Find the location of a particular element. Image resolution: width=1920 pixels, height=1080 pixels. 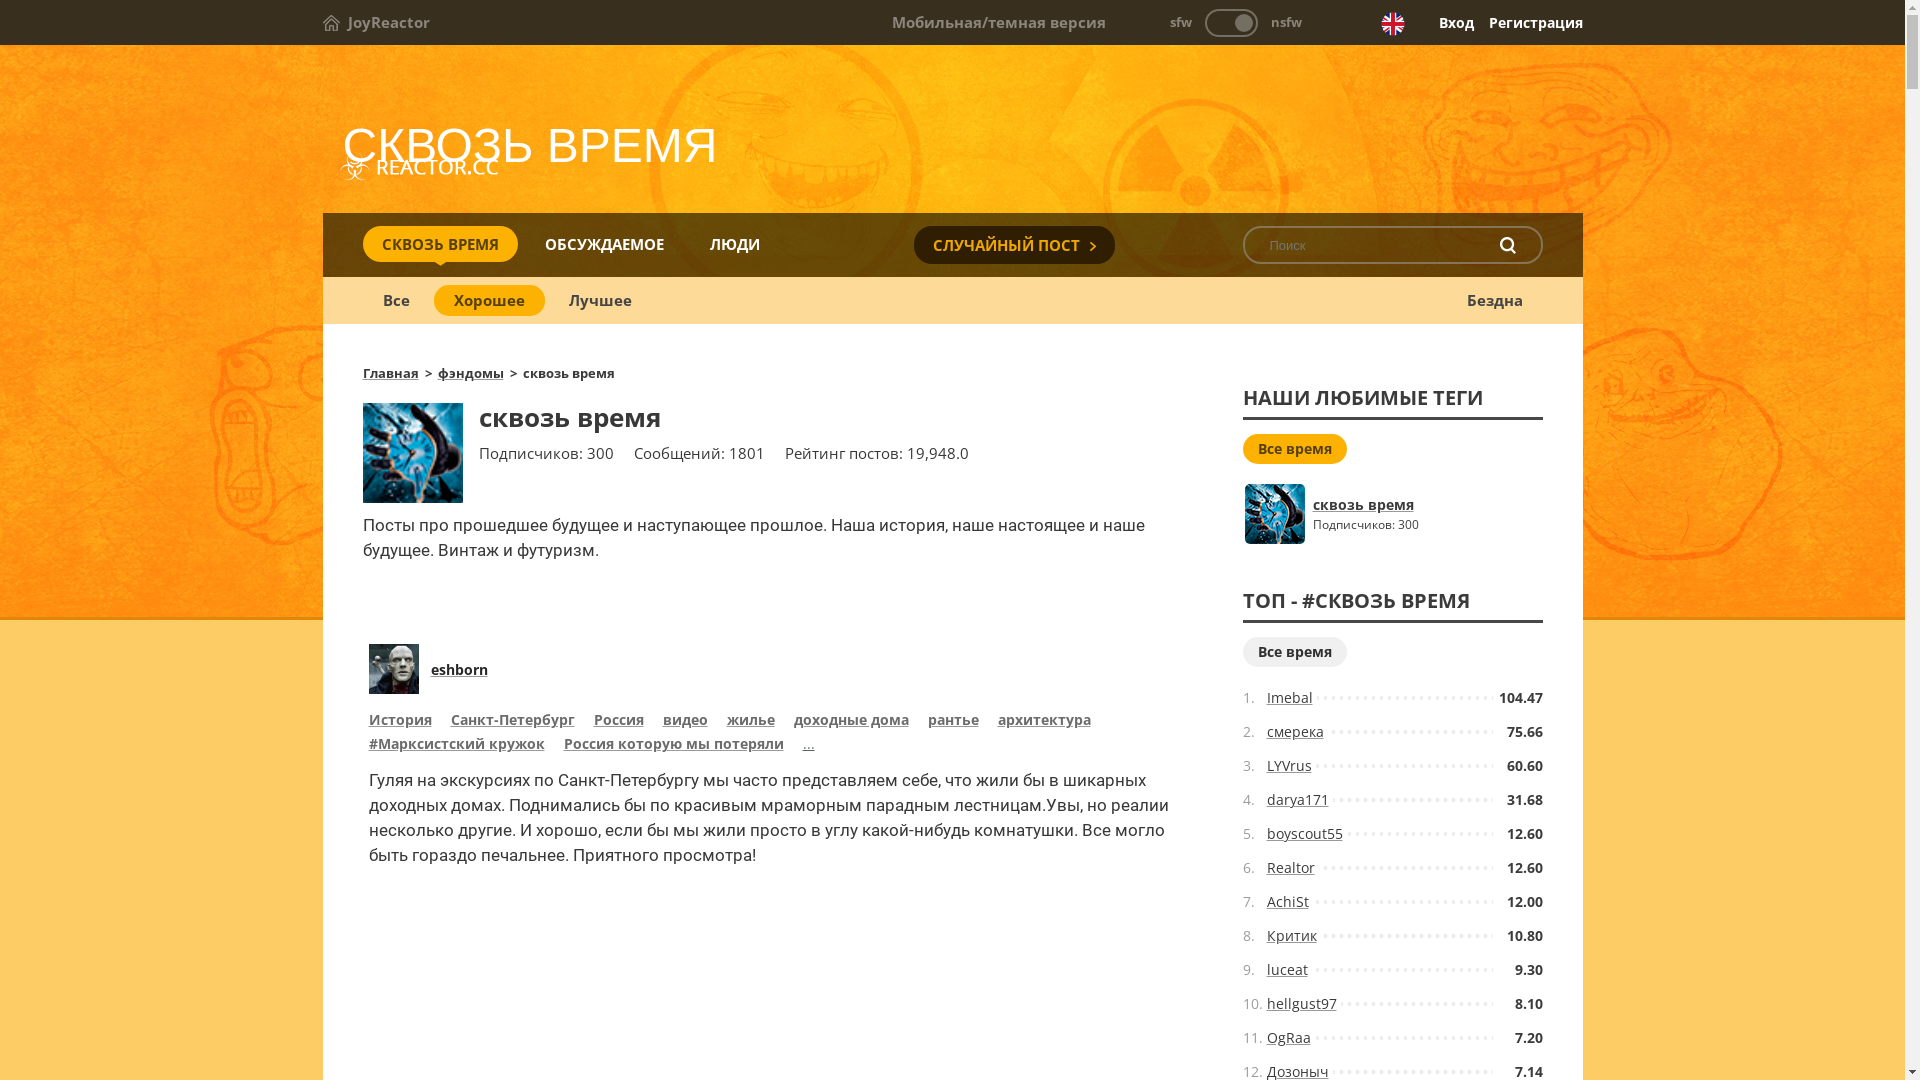

darya171 is located at coordinates (1297, 800).